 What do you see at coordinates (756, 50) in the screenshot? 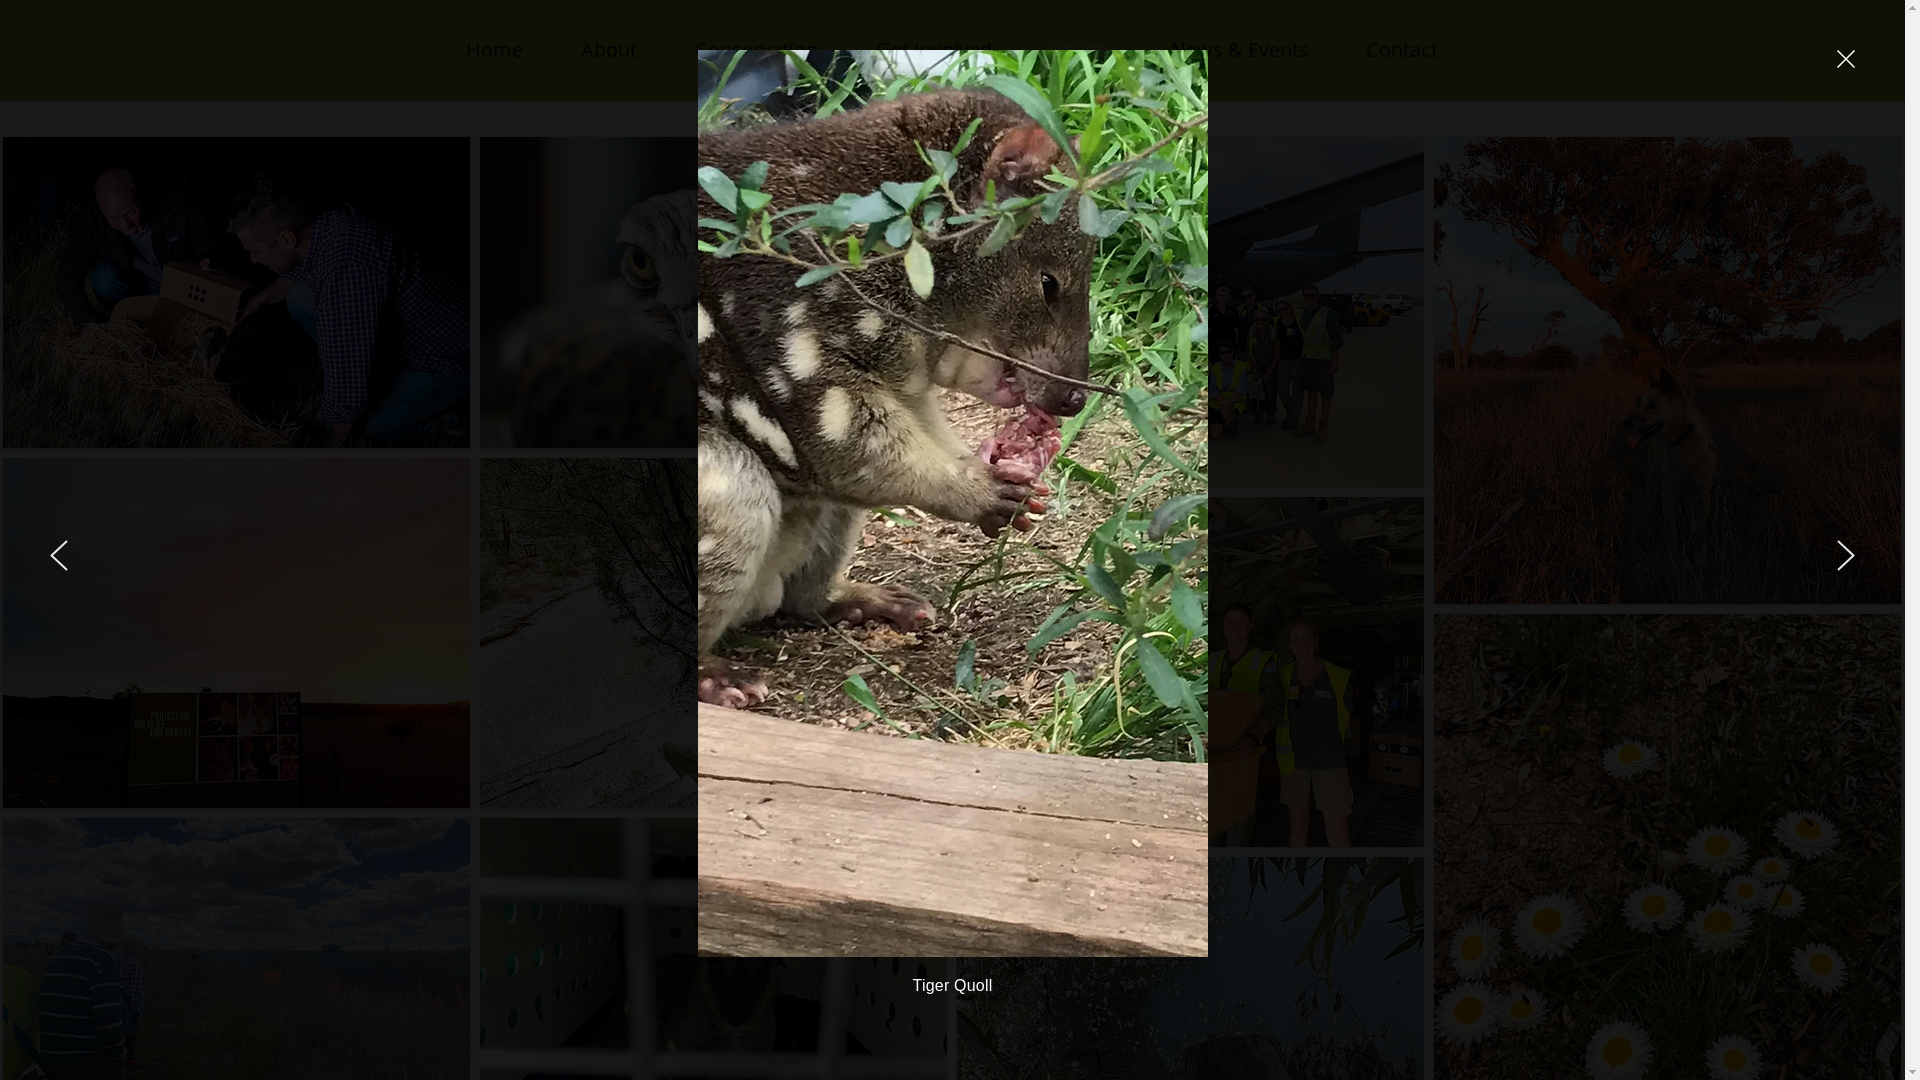
I see `Conservation` at bounding box center [756, 50].